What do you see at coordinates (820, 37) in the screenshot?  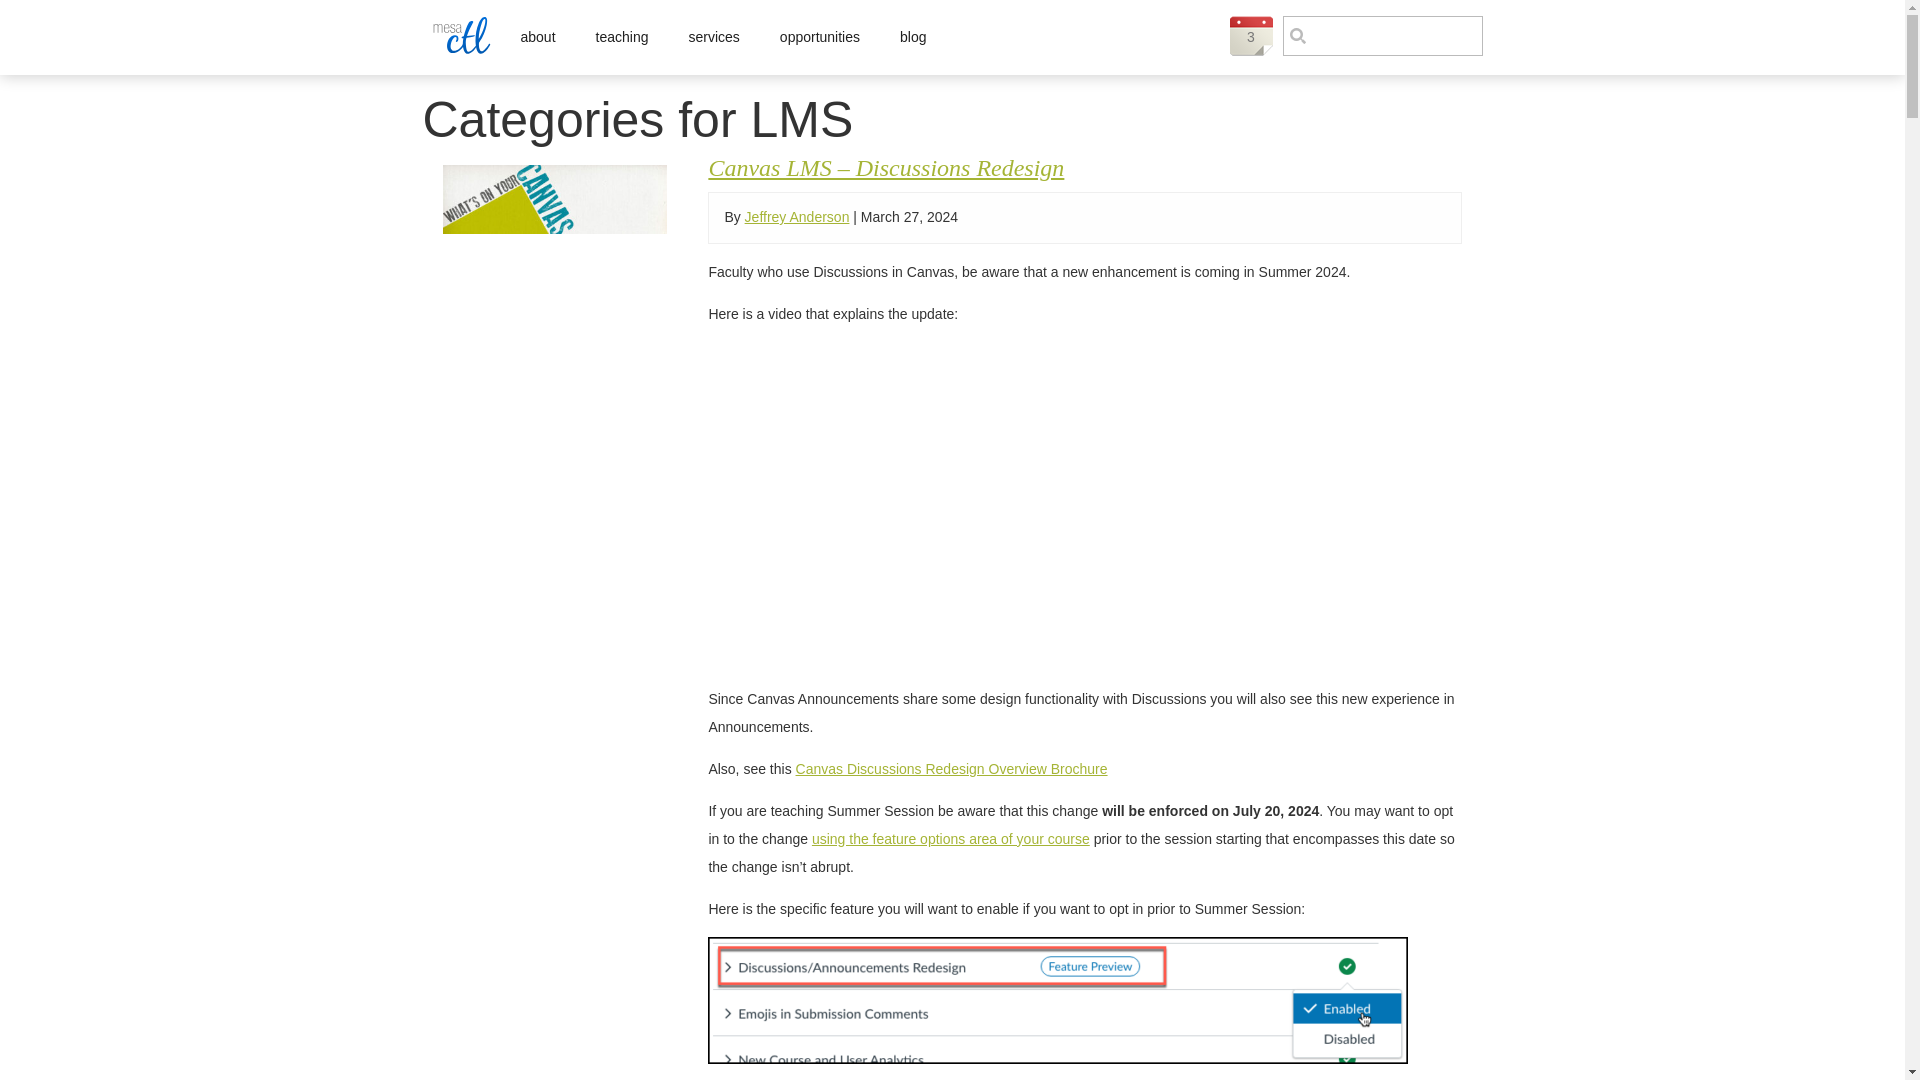 I see `opportunities` at bounding box center [820, 37].